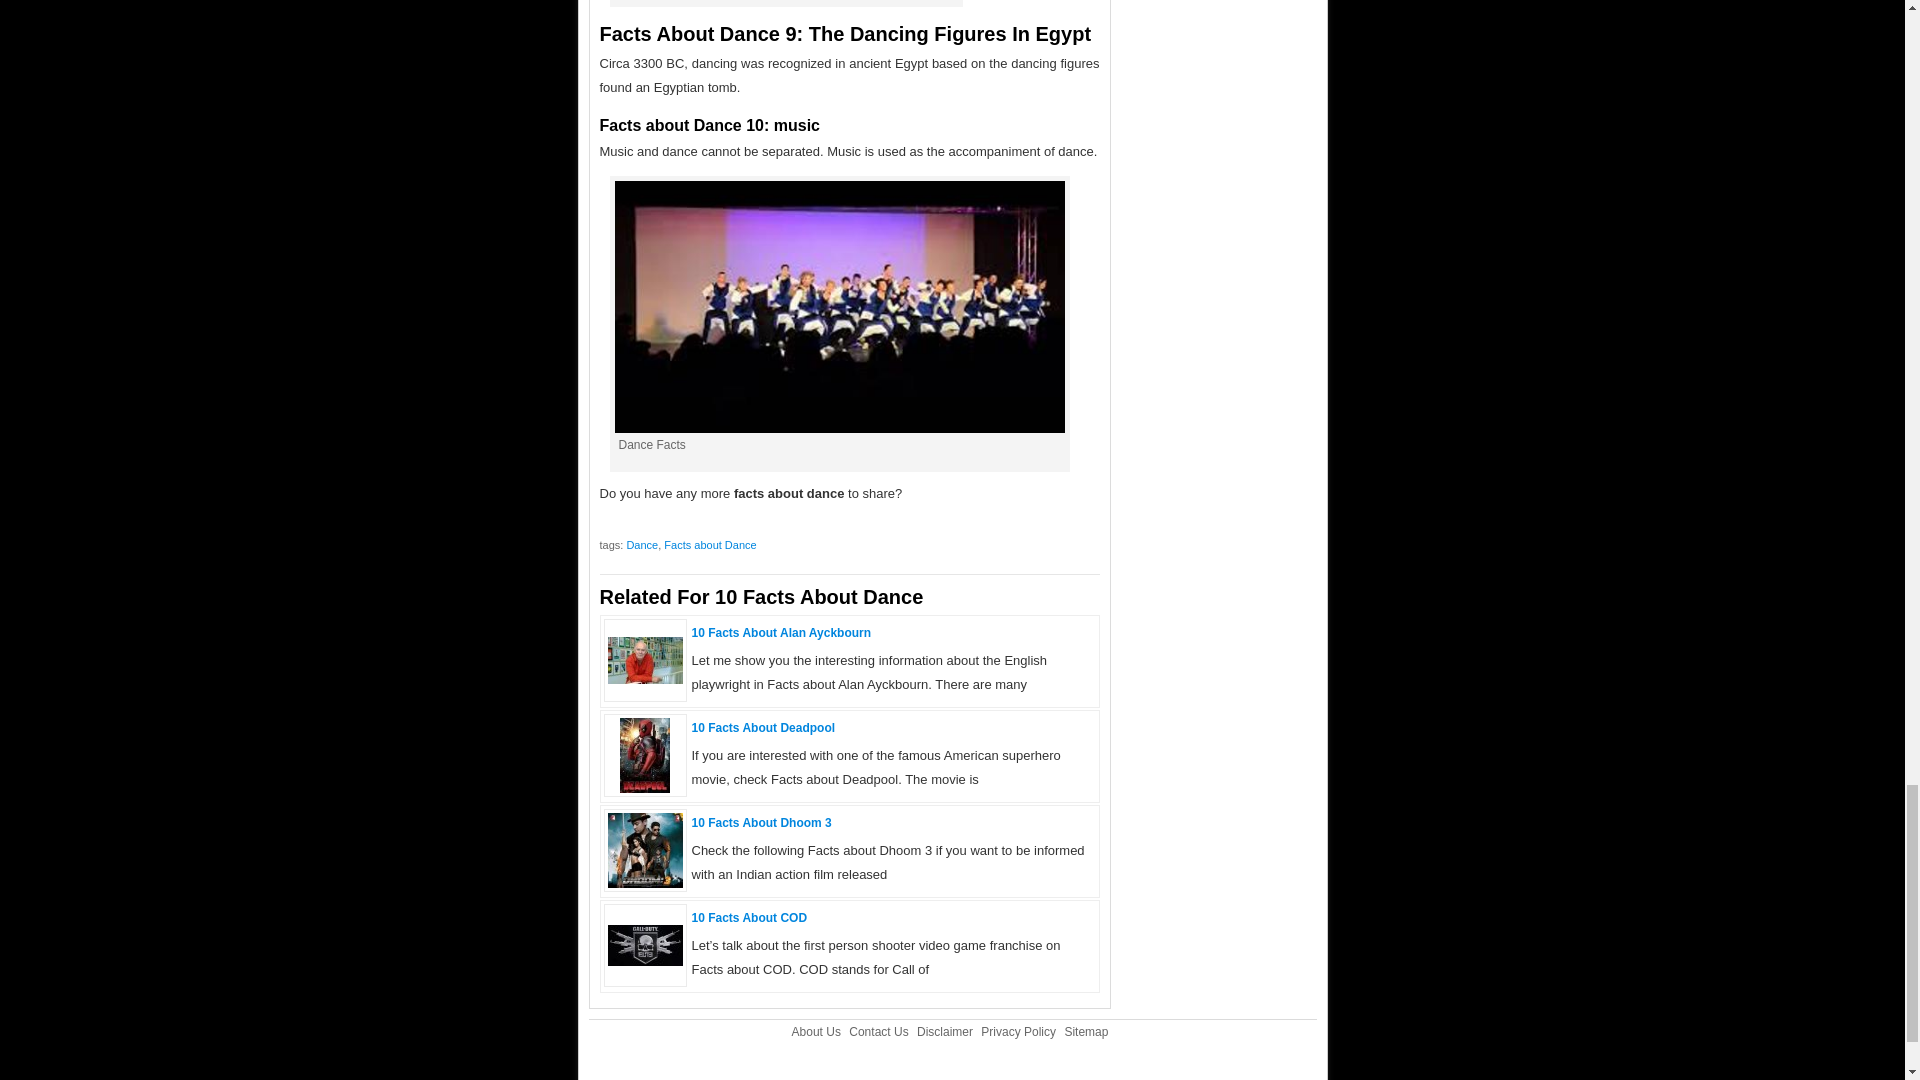 The width and height of the screenshot is (1920, 1080). What do you see at coordinates (645, 788) in the screenshot?
I see `10 Facts about Deadpool` at bounding box center [645, 788].